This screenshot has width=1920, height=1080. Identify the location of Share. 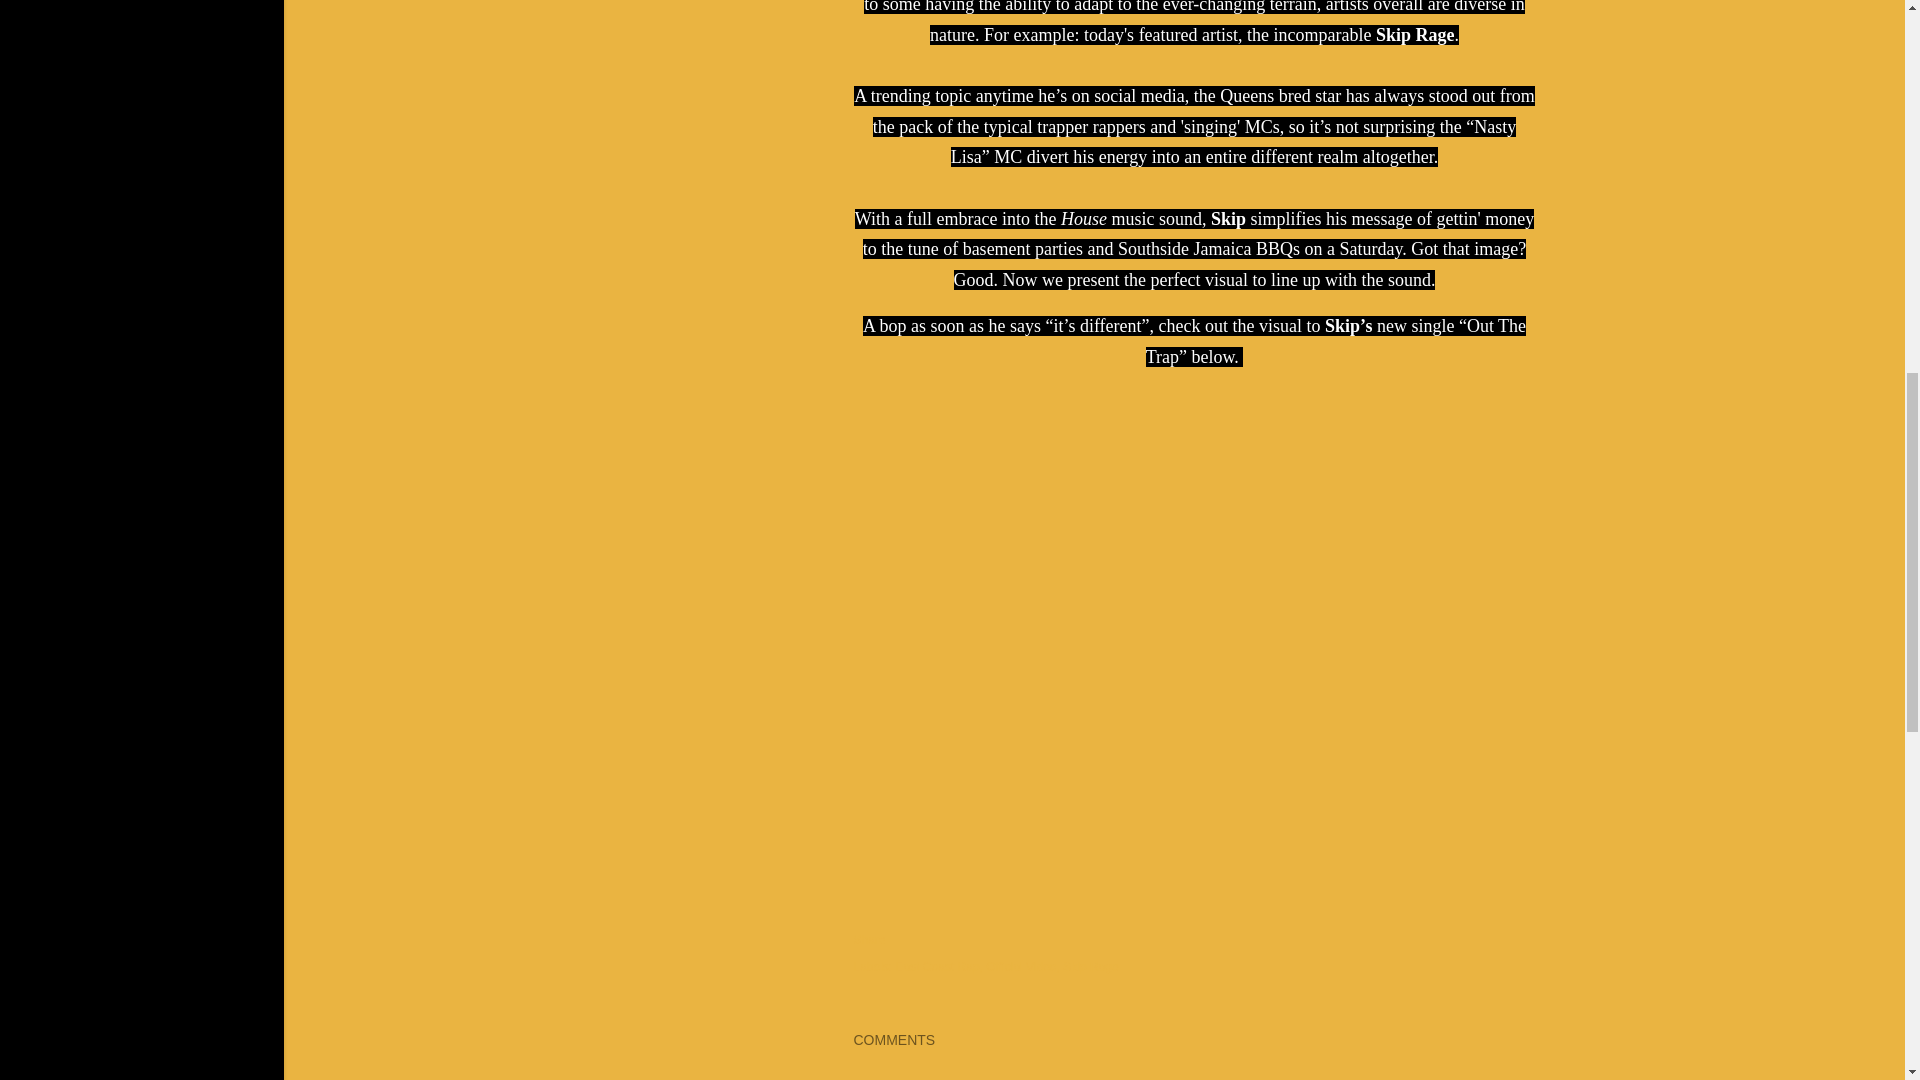
(870, 940).